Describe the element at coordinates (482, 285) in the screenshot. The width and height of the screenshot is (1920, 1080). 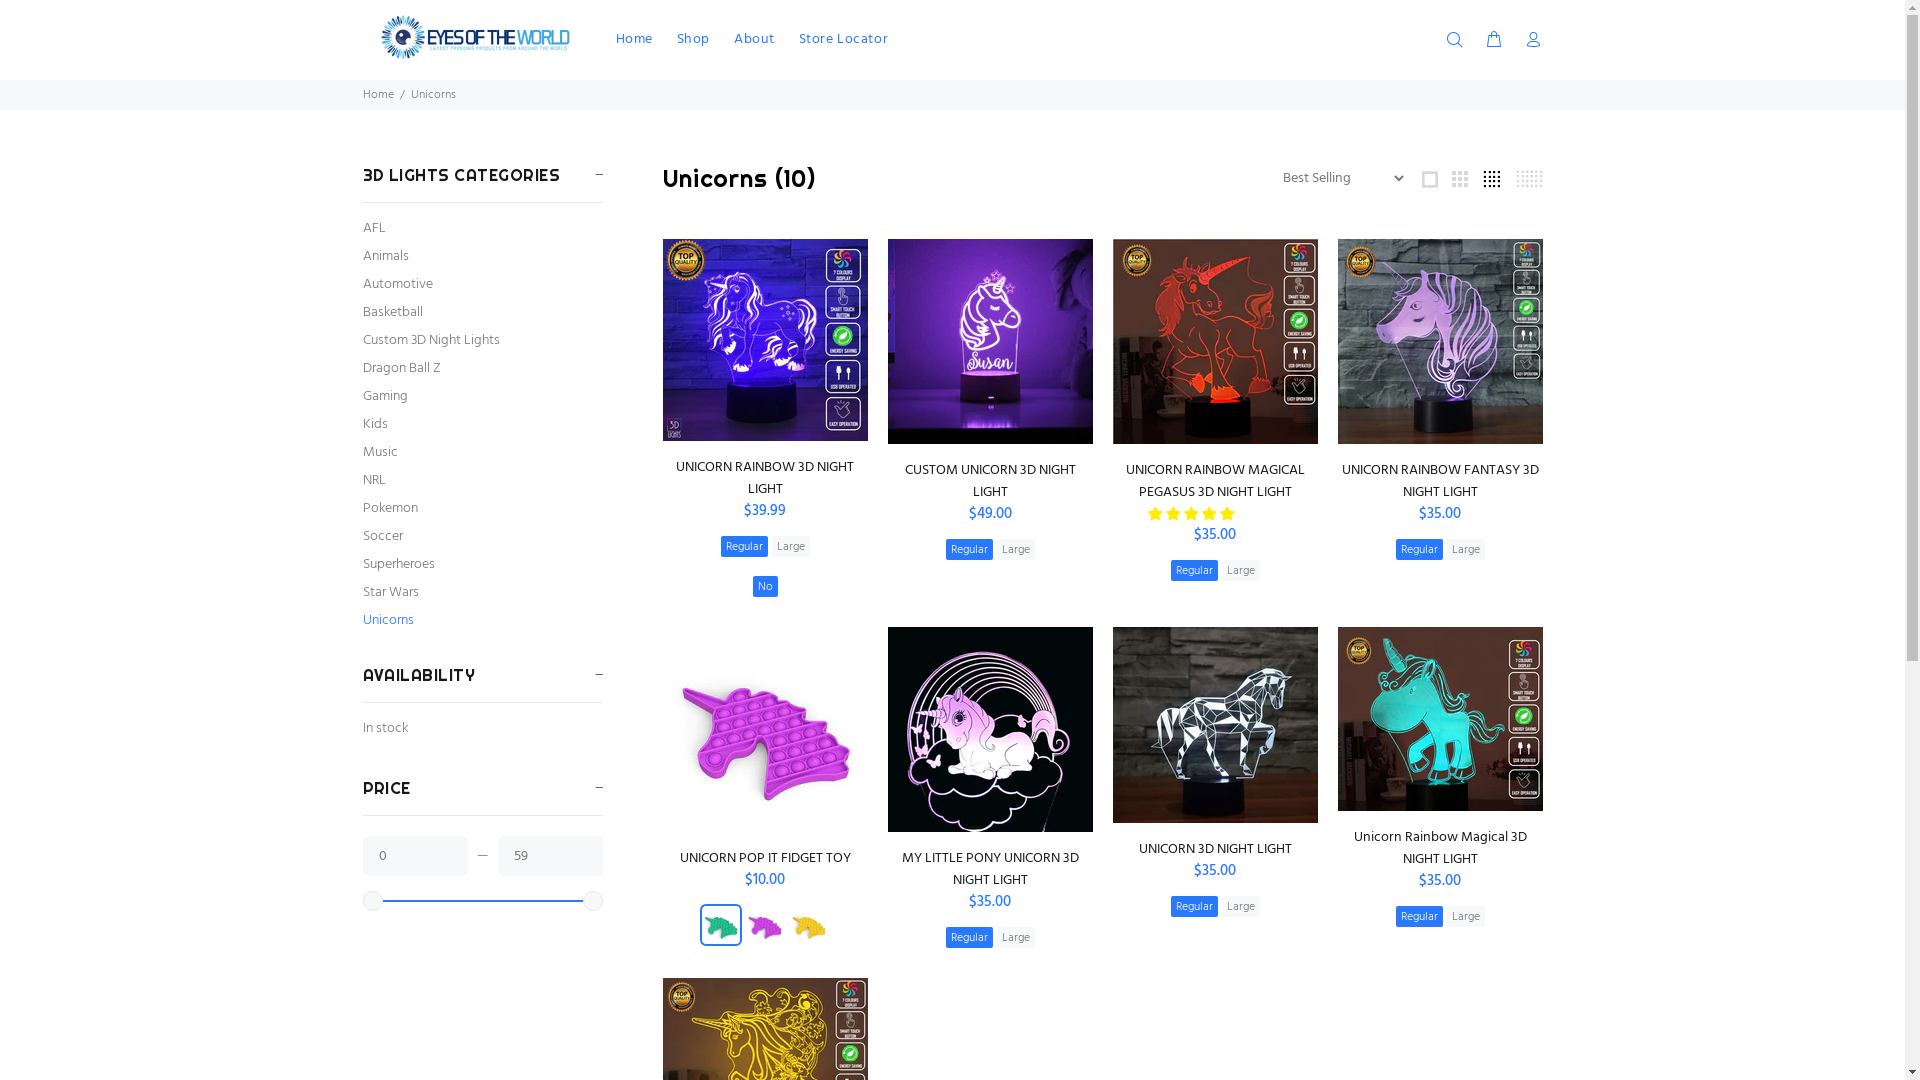
I see `Automotive` at that location.